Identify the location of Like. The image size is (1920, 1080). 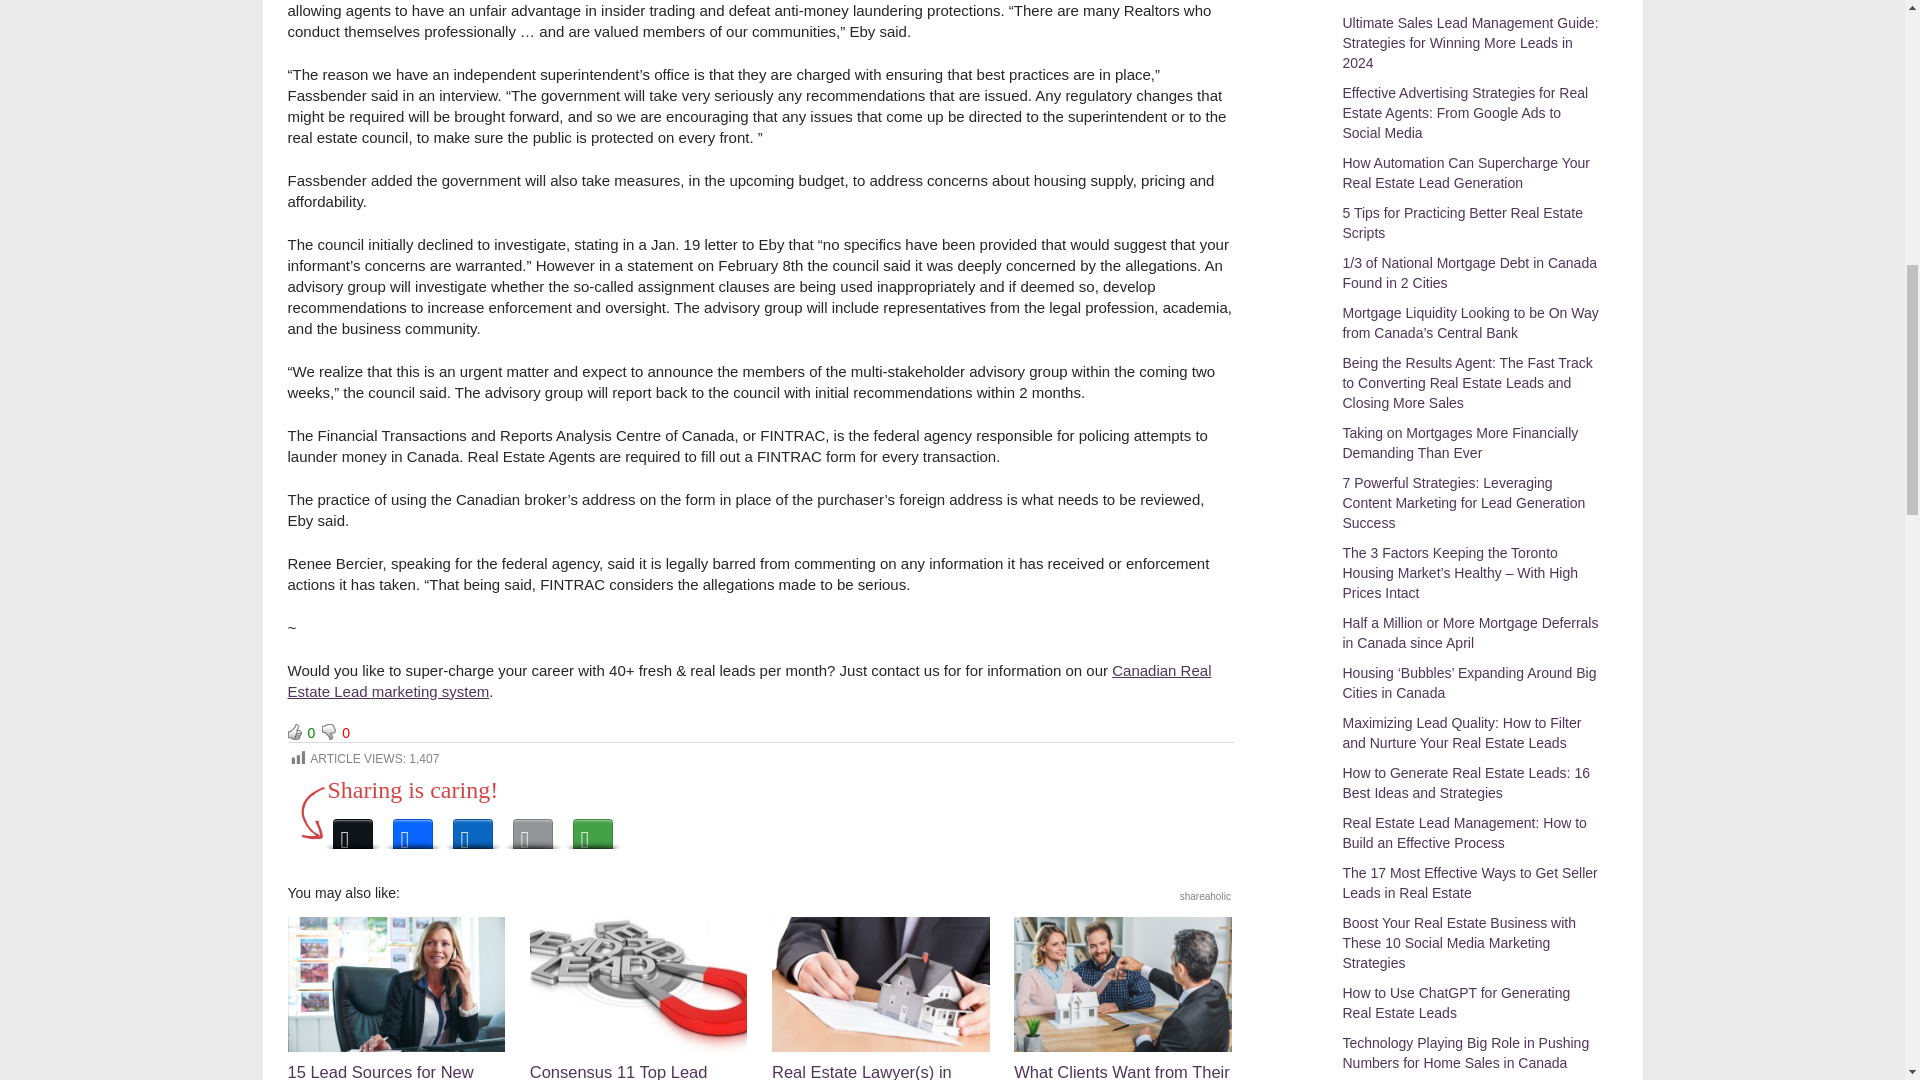
(294, 731).